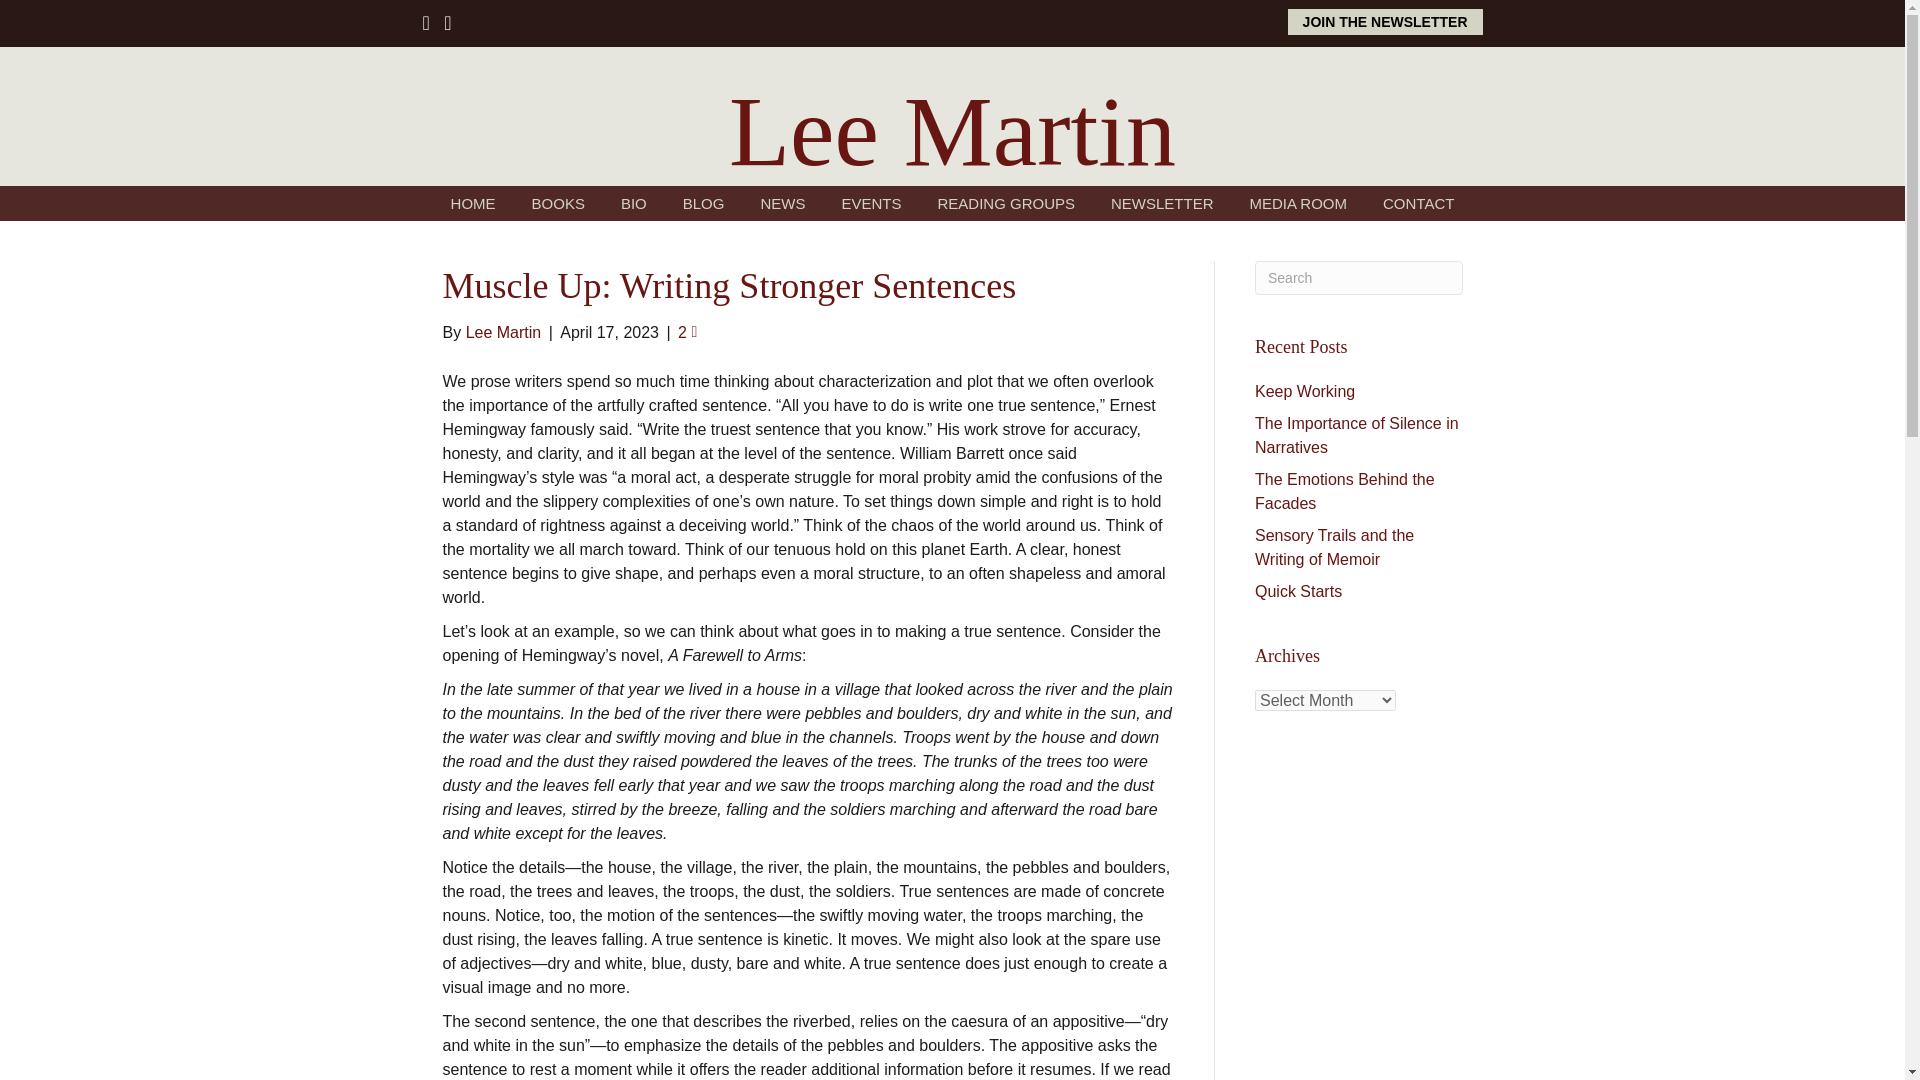 This screenshot has height=1080, width=1920. What do you see at coordinates (1359, 278) in the screenshot?
I see `Type and press Enter to search.` at bounding box center [1359, 278].